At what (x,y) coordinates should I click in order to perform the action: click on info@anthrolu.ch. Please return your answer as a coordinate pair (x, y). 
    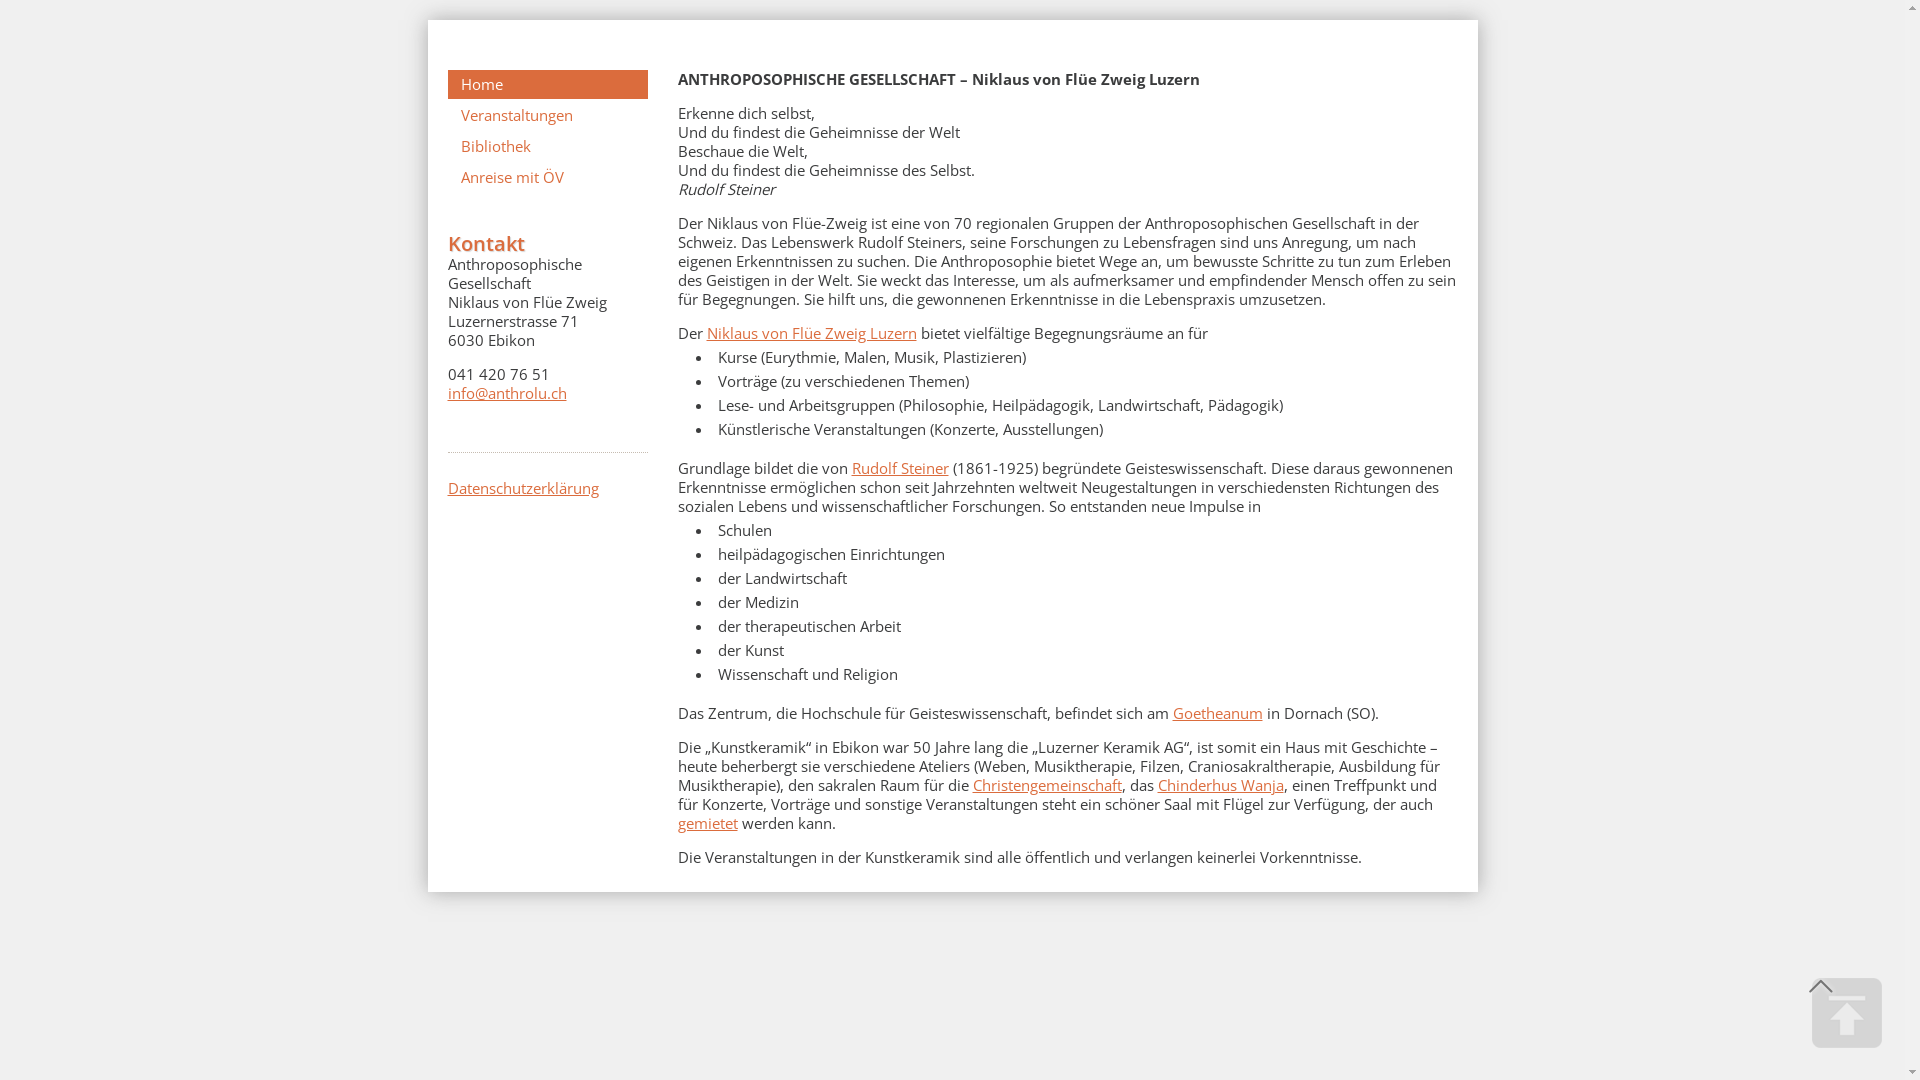
    Looking at the image, I should click on (508, 393).